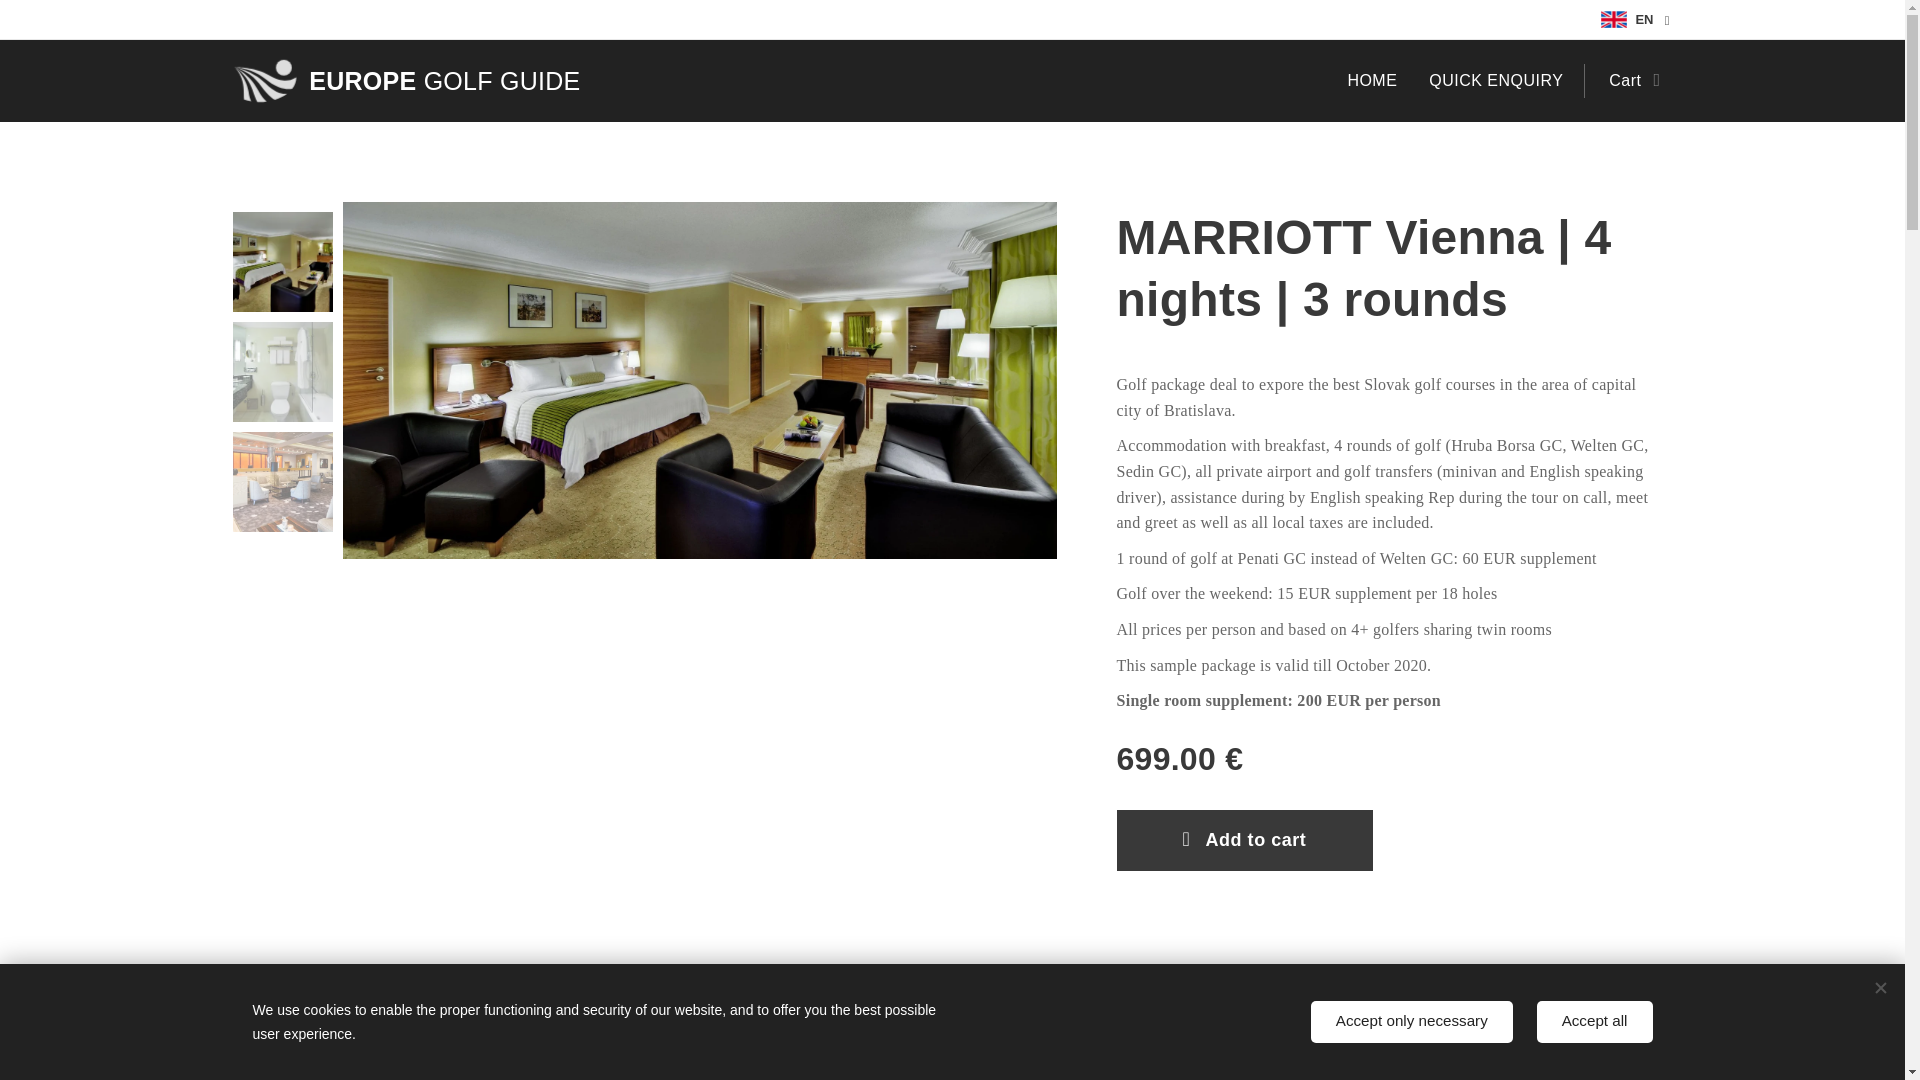 This screenshot has height=1080, width=1920. Describe the element at coordinates (1244, 840) in the screenshot. I see `Add to cart` at that location.